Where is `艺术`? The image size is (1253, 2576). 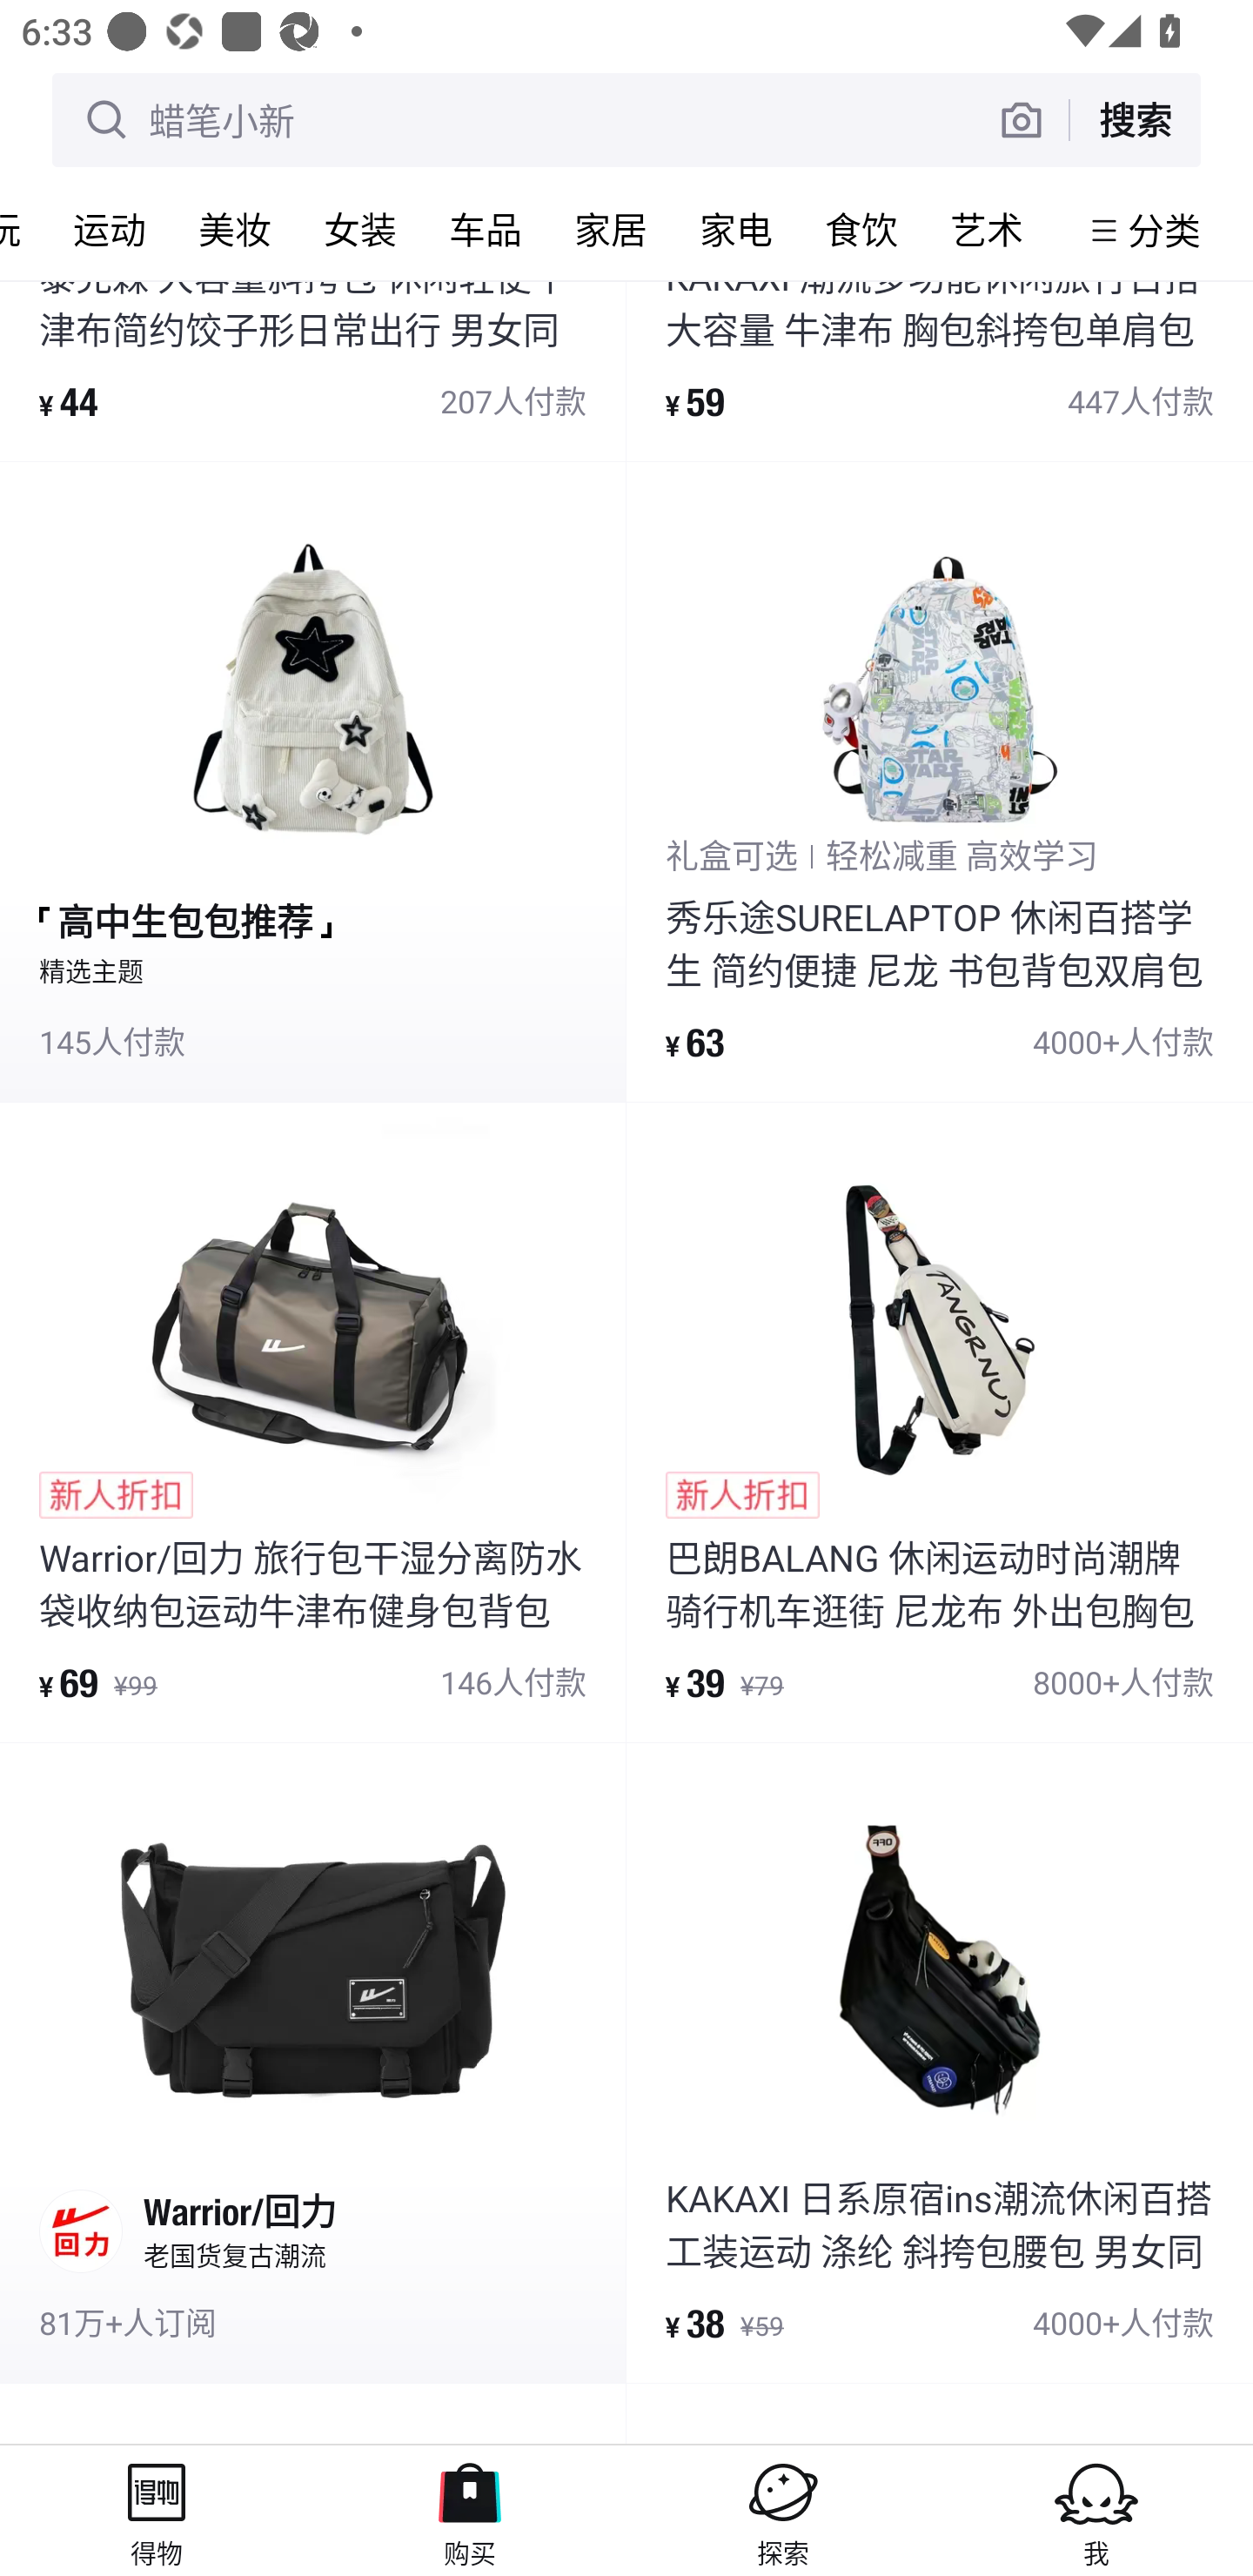
艺术 is located at coordinates (987, 229).